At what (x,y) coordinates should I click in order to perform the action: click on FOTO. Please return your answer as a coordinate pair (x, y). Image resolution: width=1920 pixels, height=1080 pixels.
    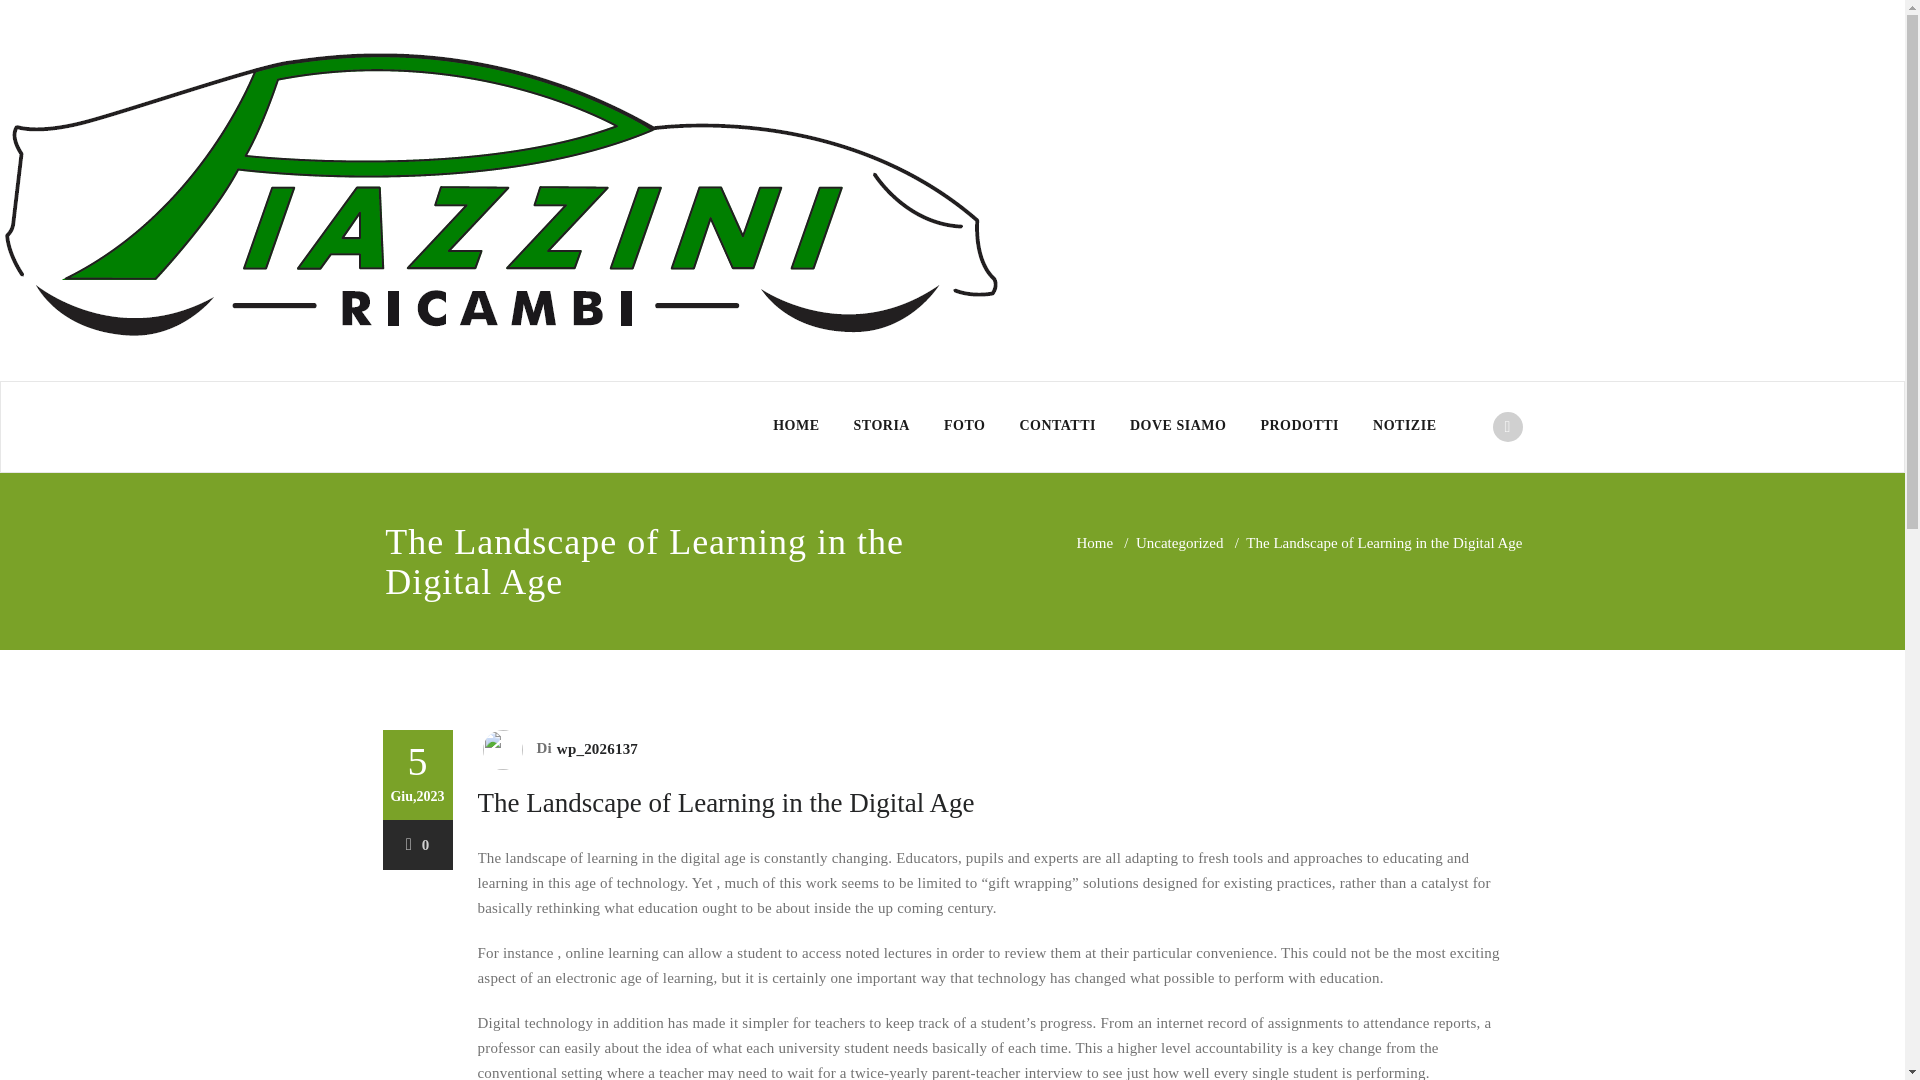
    Looking at the image, I should click on (964, 426).